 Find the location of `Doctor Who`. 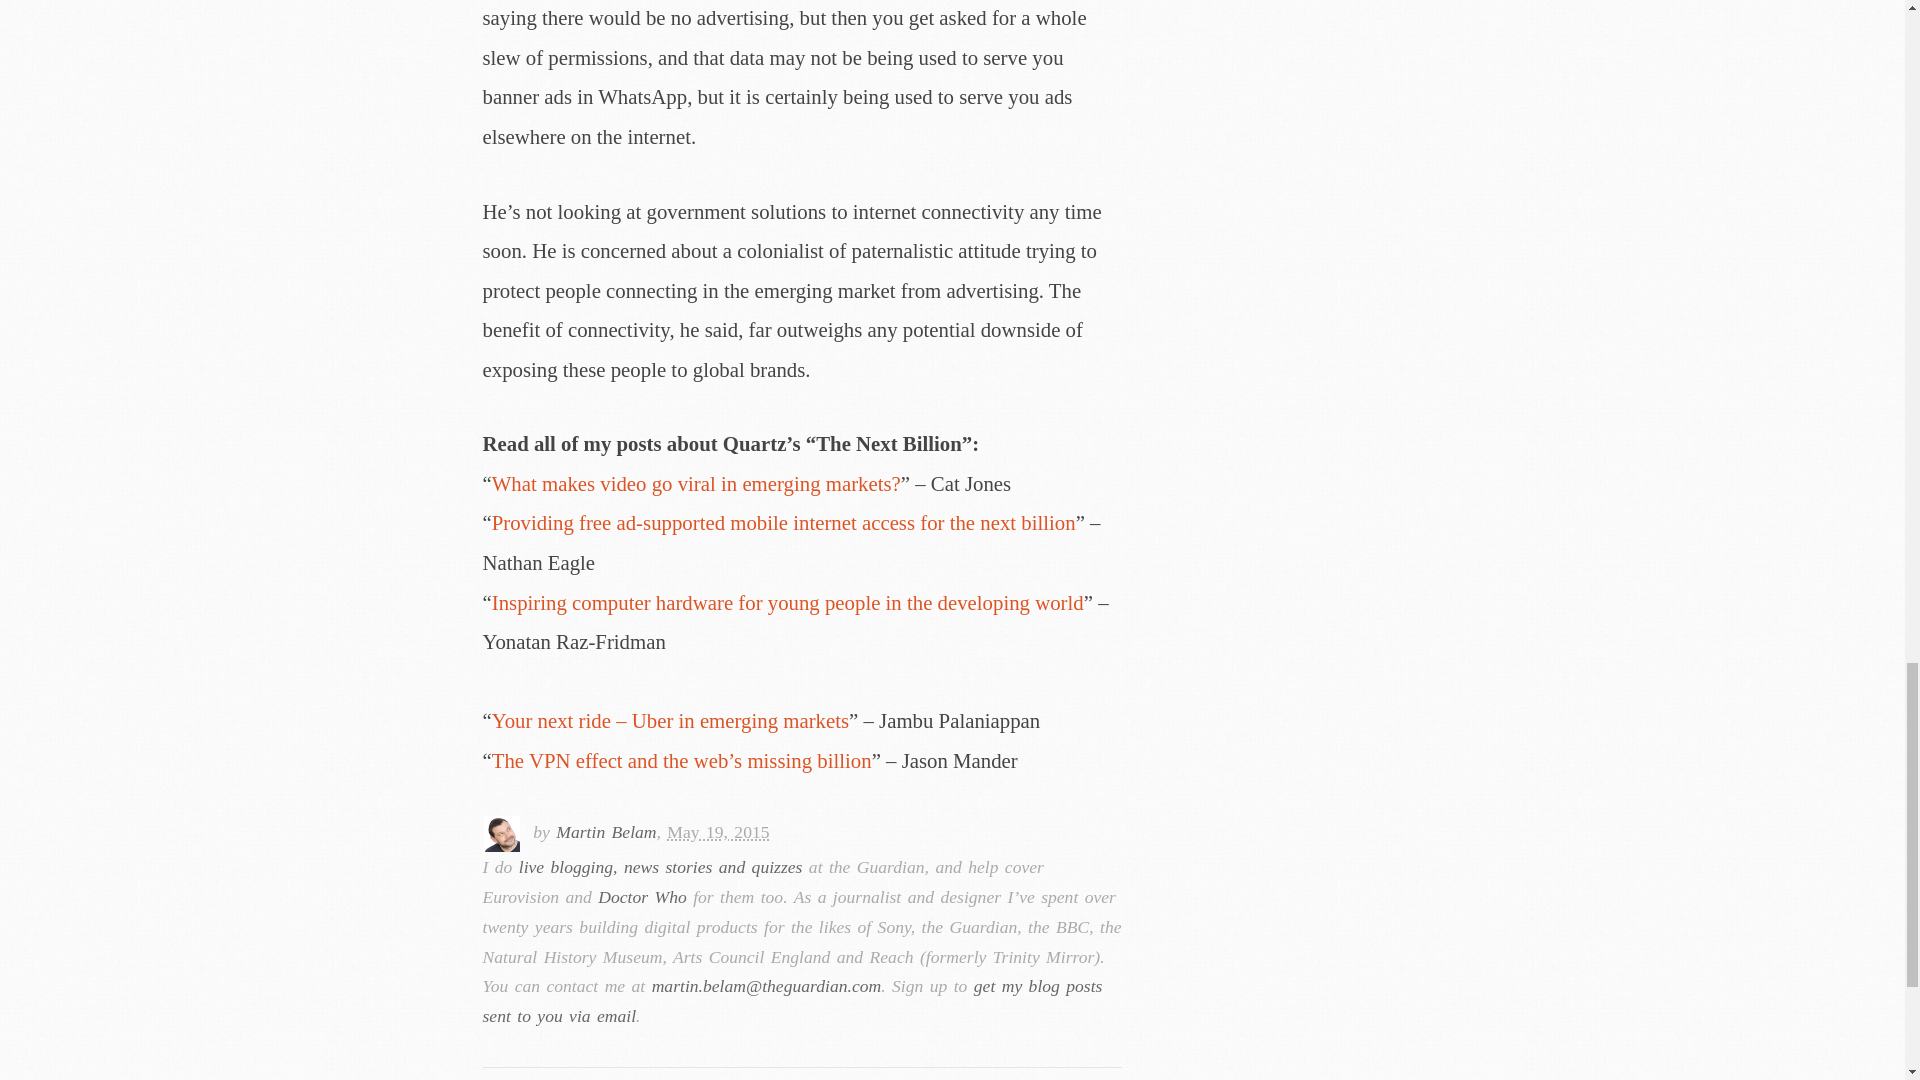

Doctor Who is located at coordinates (642, 896).